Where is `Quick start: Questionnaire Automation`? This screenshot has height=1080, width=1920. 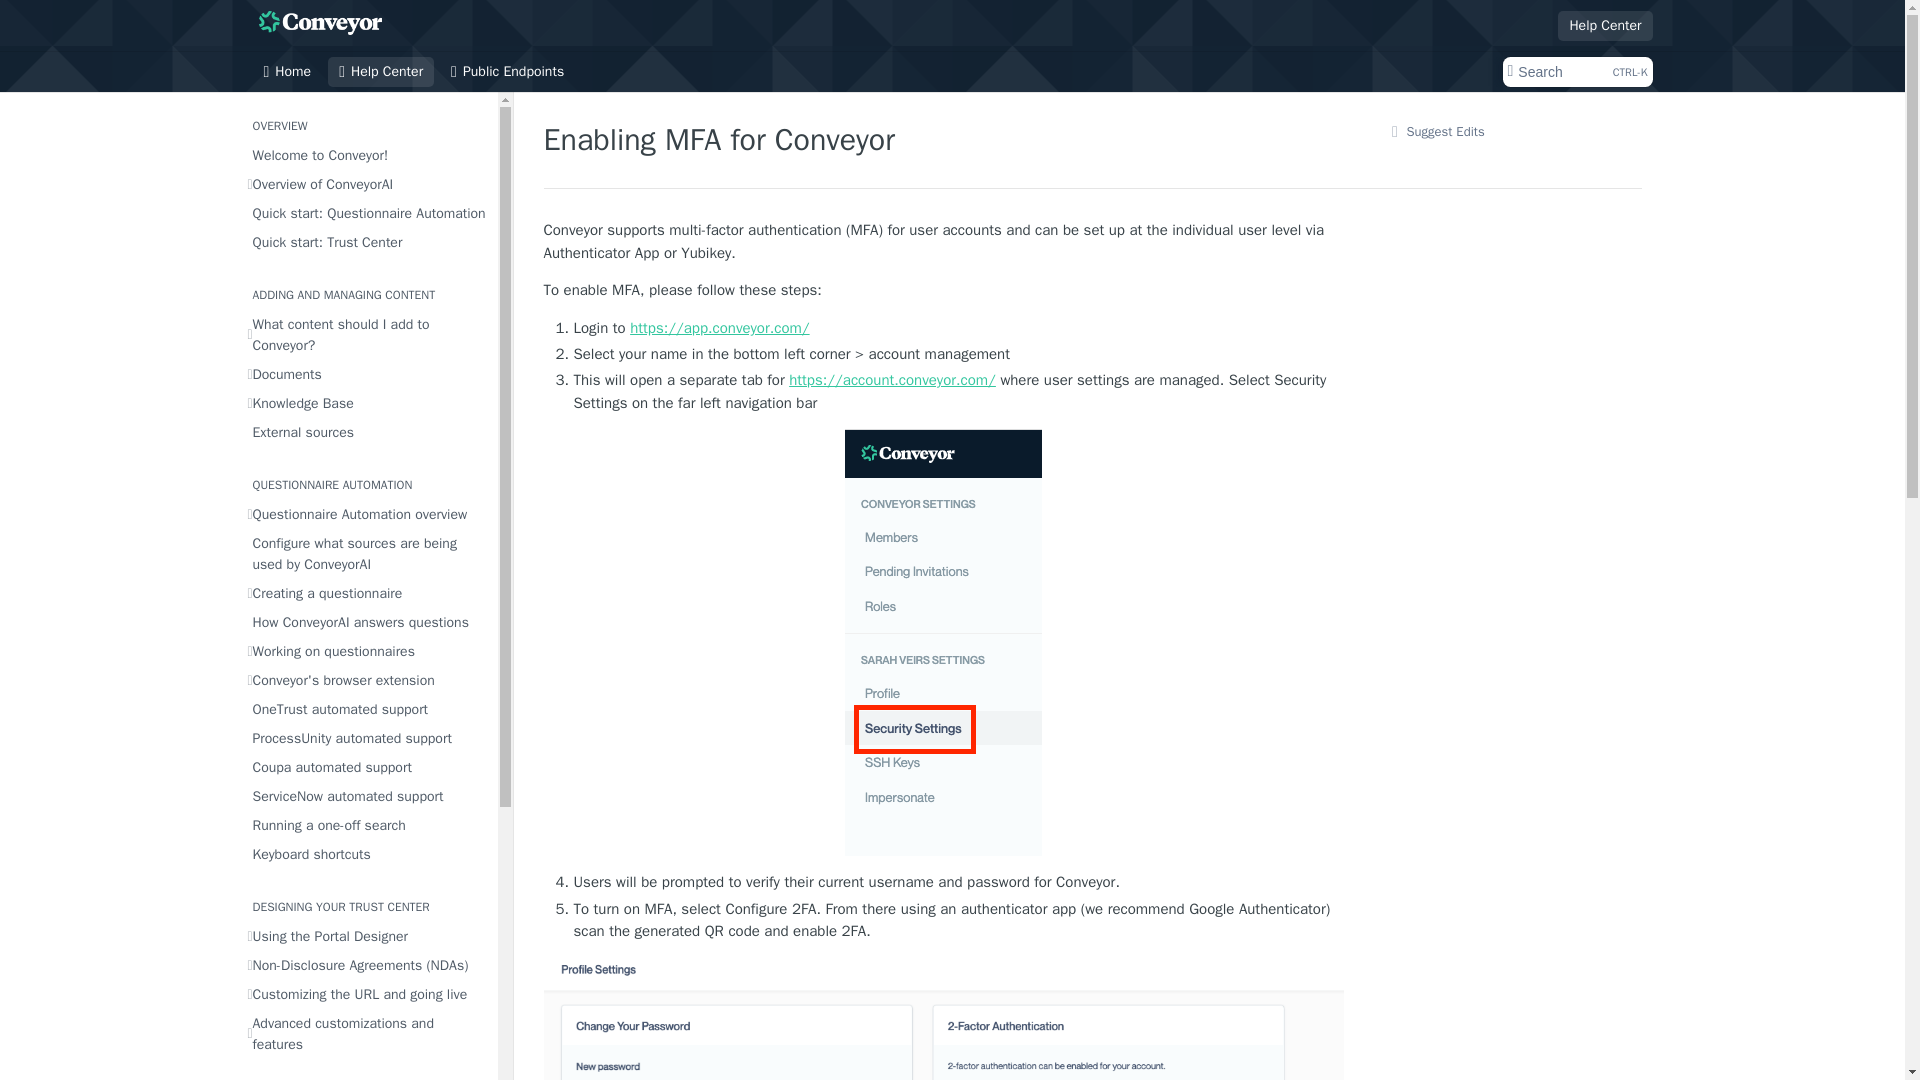 Quick start: Questionnaire Automation is located at coordinates (366, 212).